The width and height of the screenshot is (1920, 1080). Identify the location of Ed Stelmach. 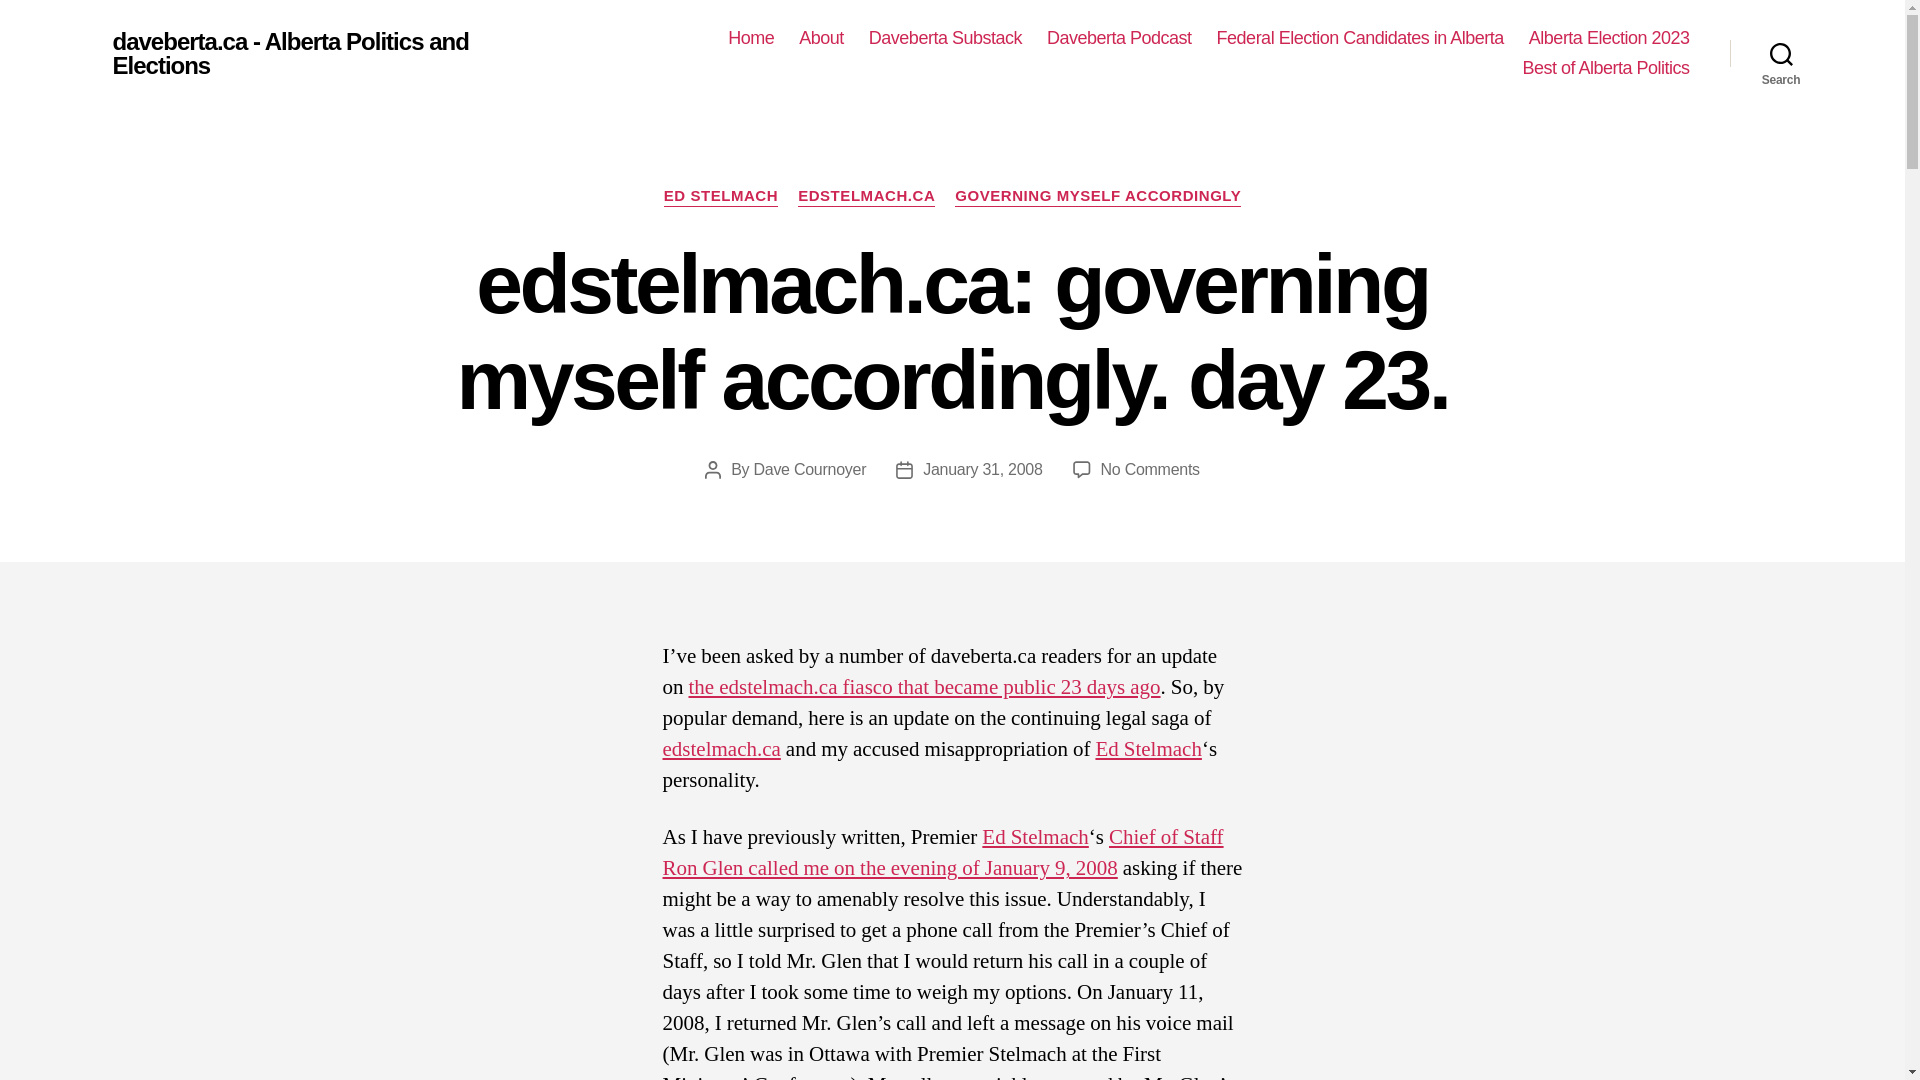
(1148, 748).